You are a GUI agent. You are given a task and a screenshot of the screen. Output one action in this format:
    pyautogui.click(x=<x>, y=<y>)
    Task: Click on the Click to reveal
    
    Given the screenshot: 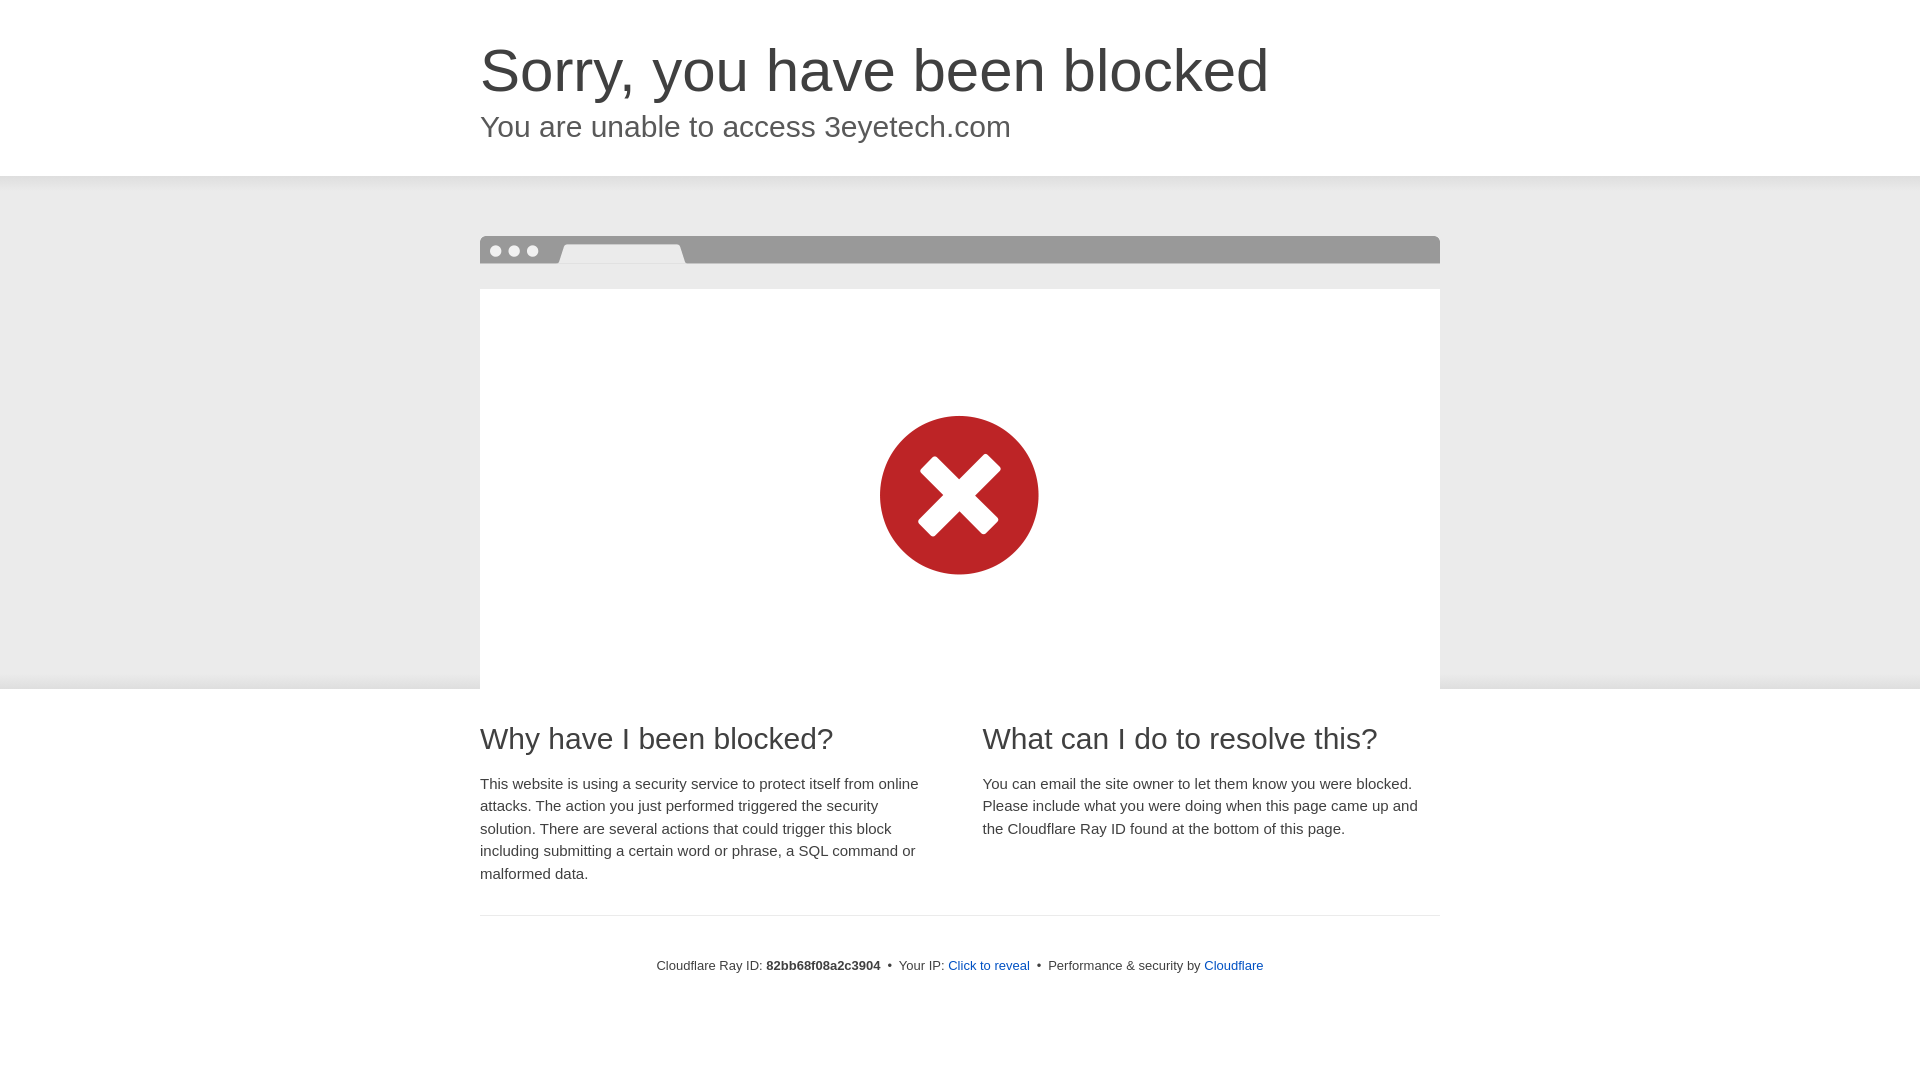 What is the action you would take?
    pyautogui.click(x=989, y=966)
    